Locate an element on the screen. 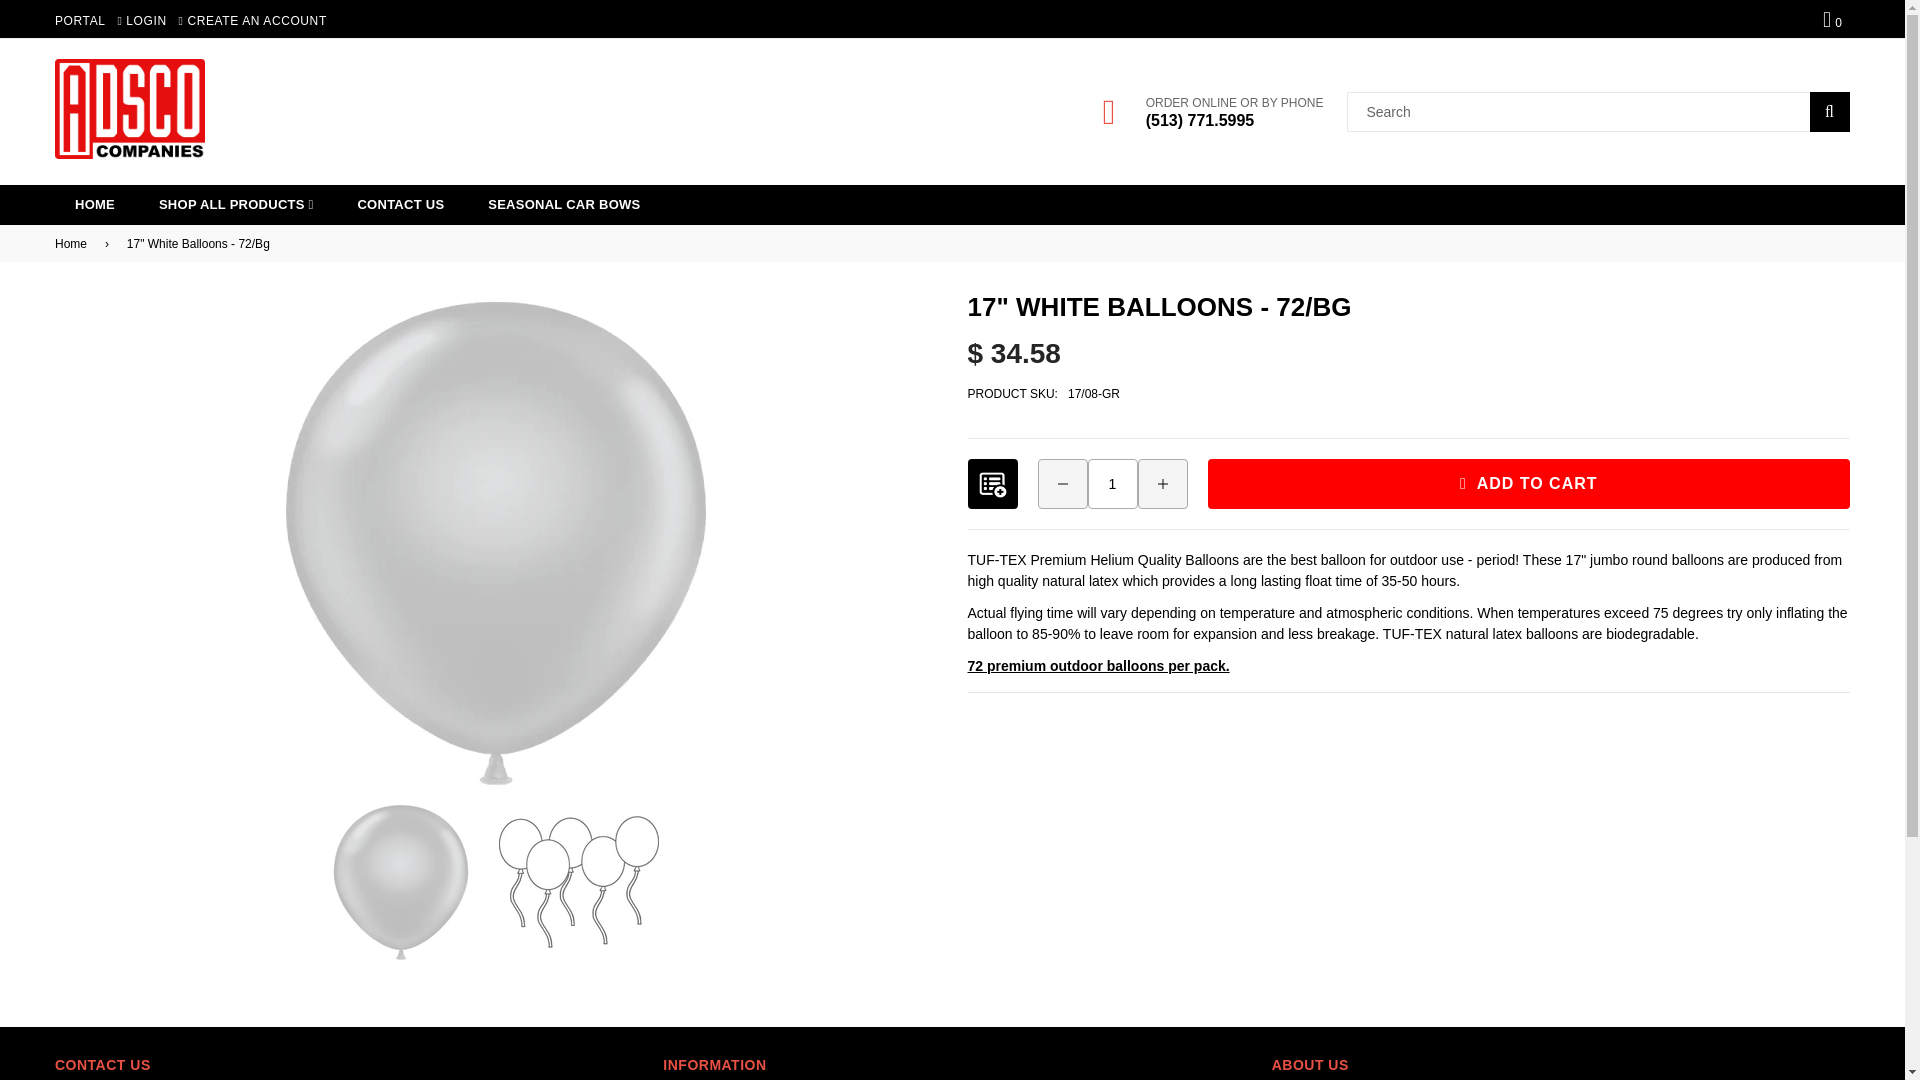 The height and width of the screenshot is (1080, 1920). Quantity is located at coordinates (1113, 484).